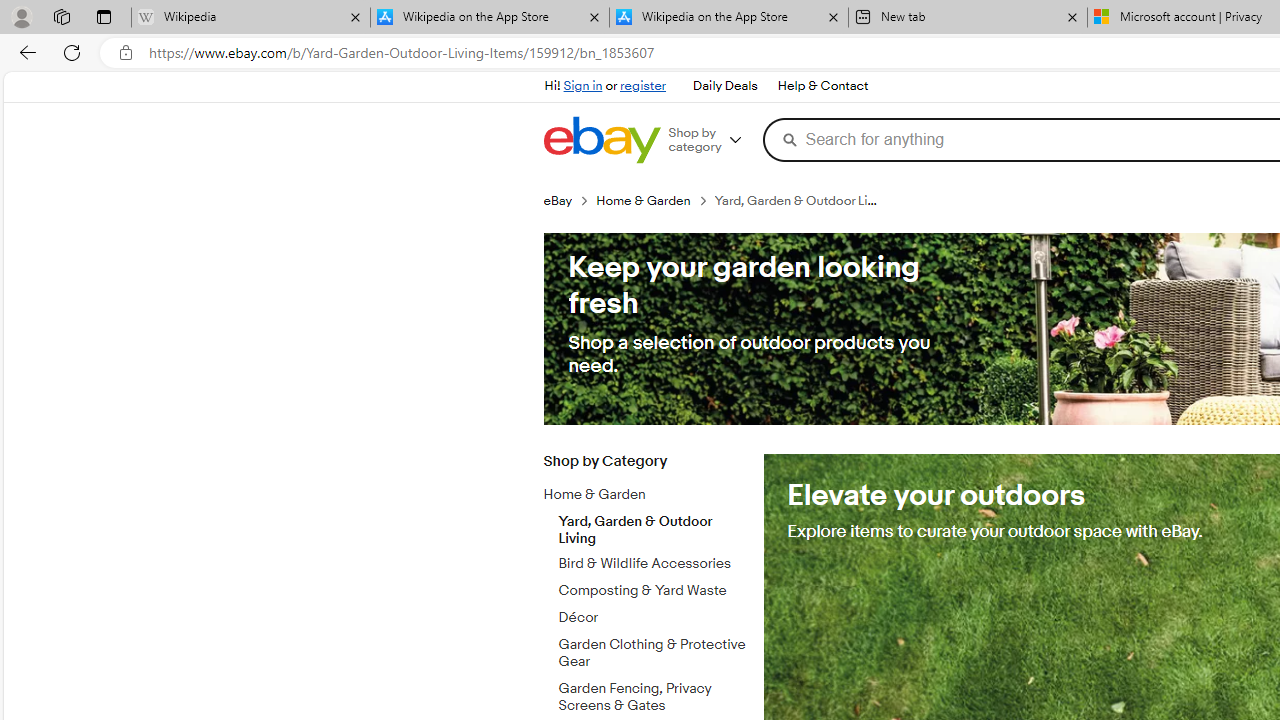 This screenshot has height=720, width=1280. I want to click on register, so click(642, 86).